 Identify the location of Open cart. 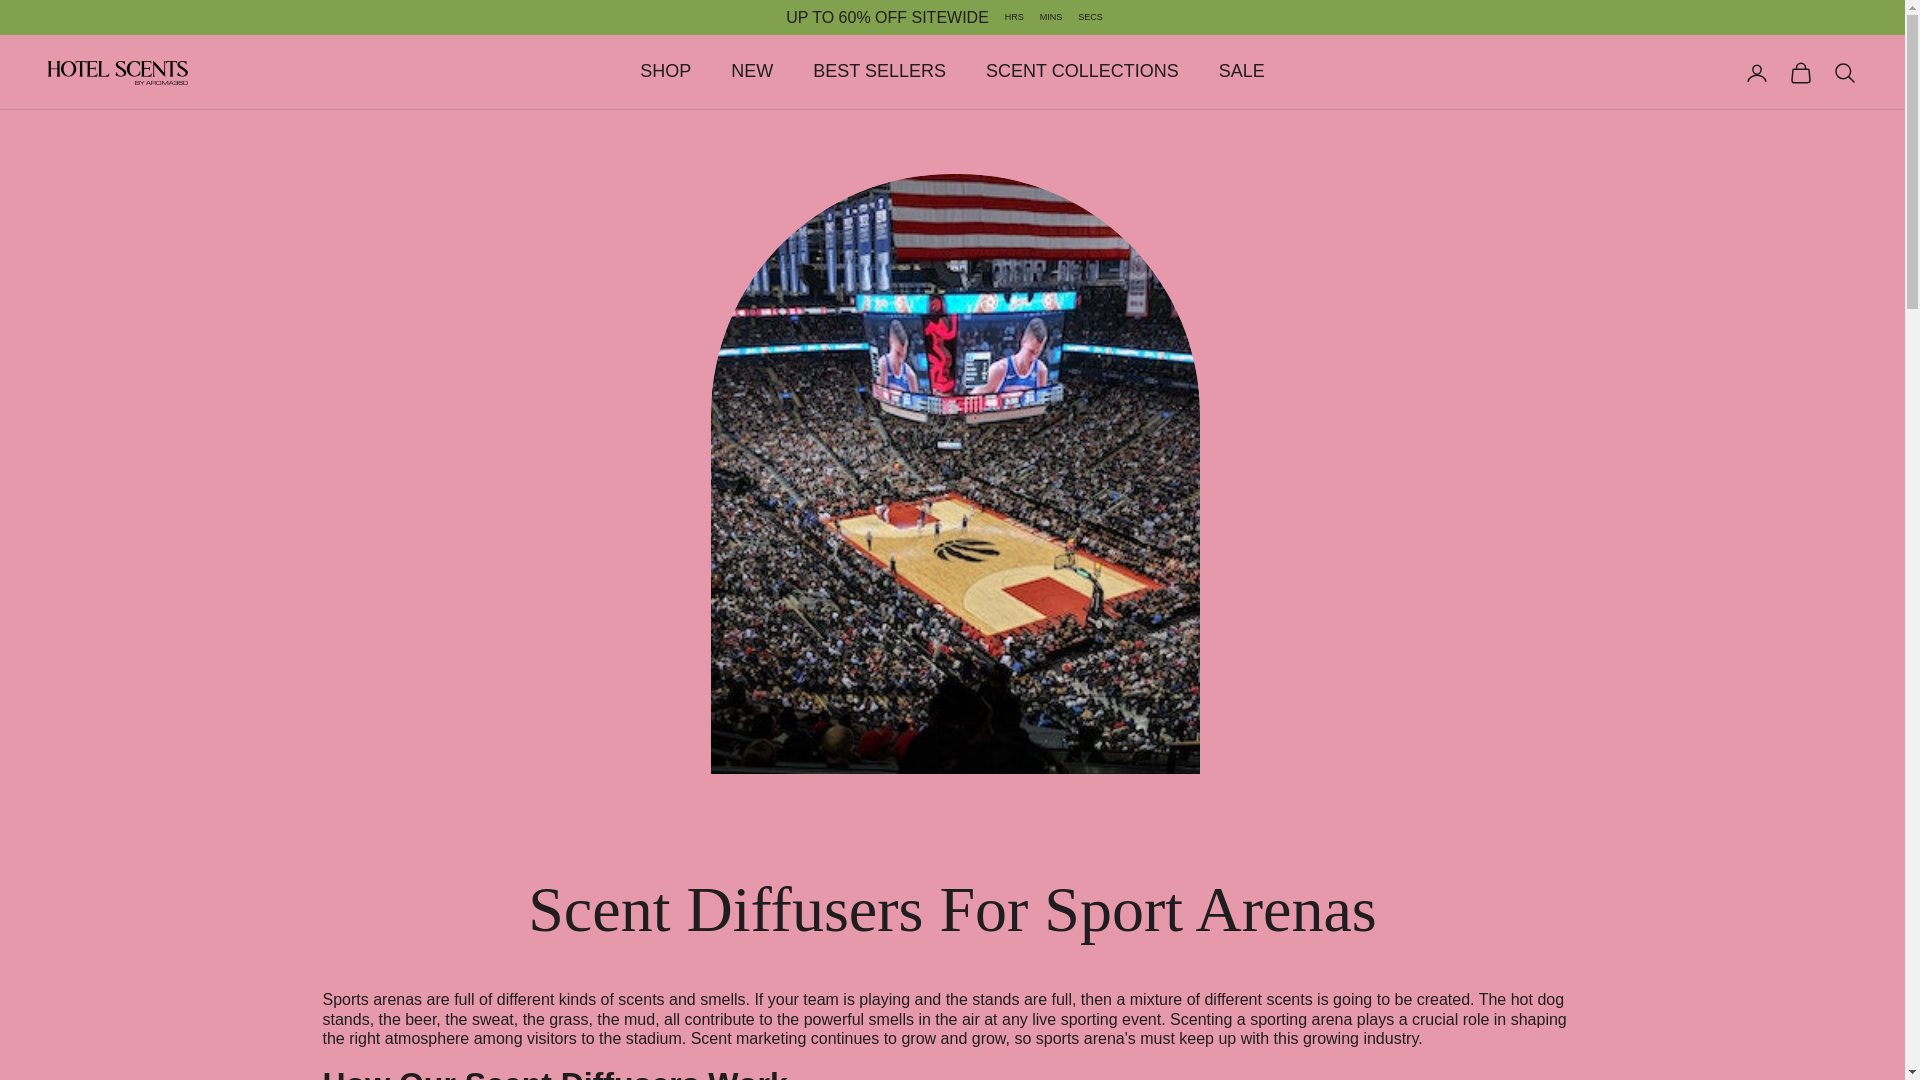
(1800, 72).